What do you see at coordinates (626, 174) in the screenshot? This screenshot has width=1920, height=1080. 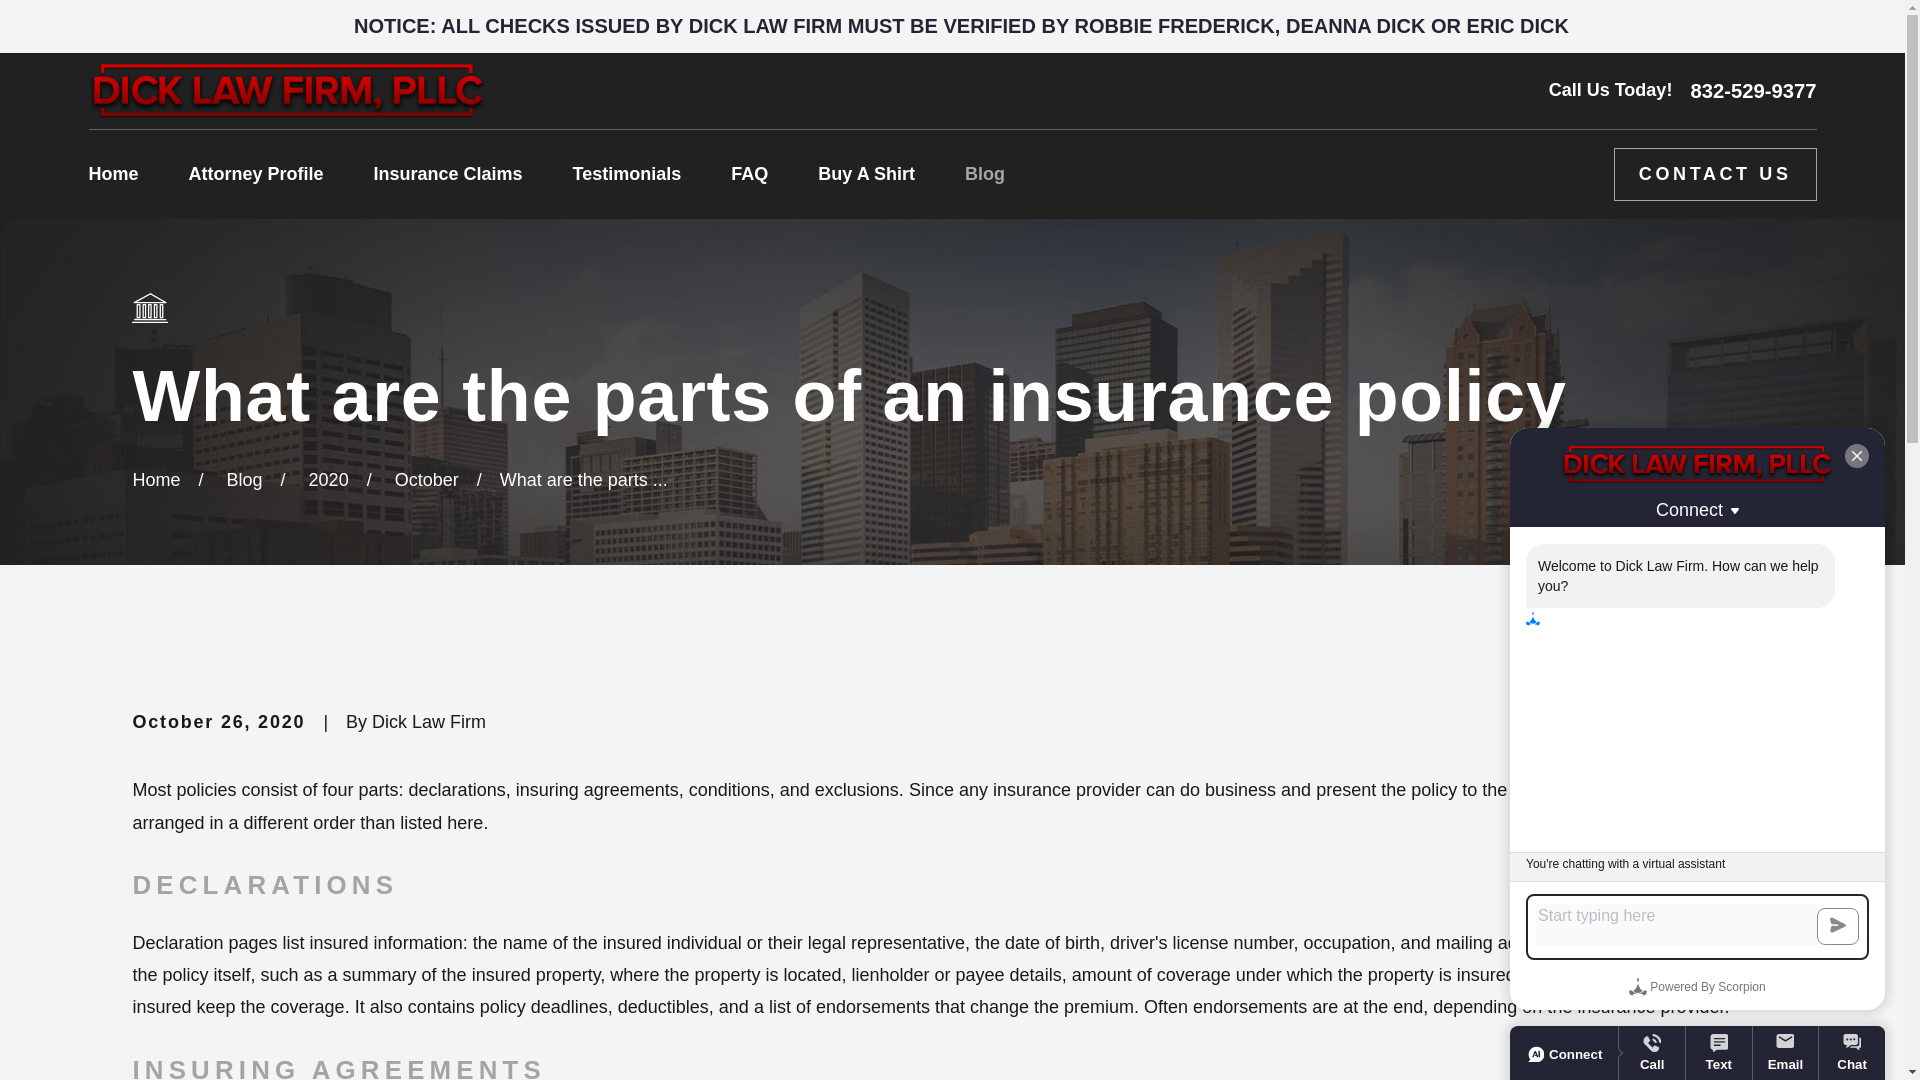 I see `Testimonials` at bounding box center [626, 174].